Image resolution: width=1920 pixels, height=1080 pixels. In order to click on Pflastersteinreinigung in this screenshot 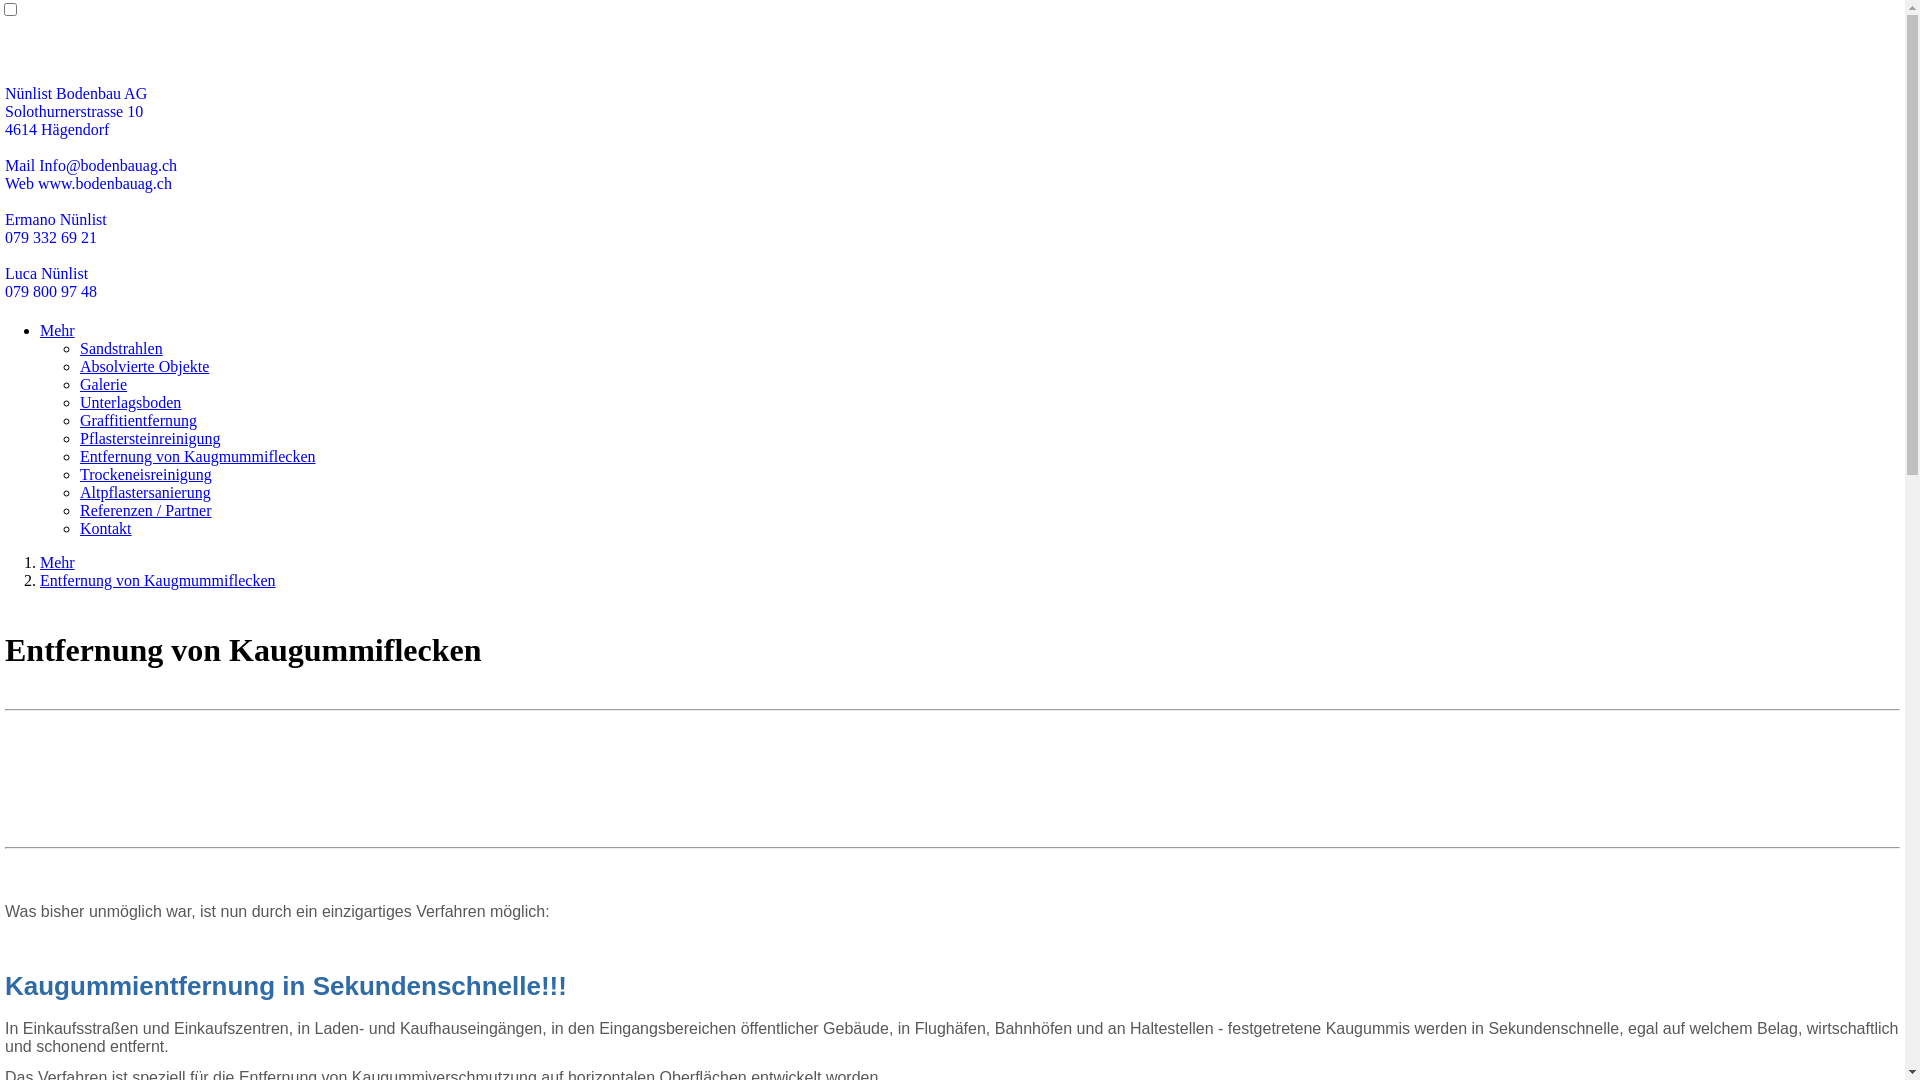, I will do `click(150, 438)`.